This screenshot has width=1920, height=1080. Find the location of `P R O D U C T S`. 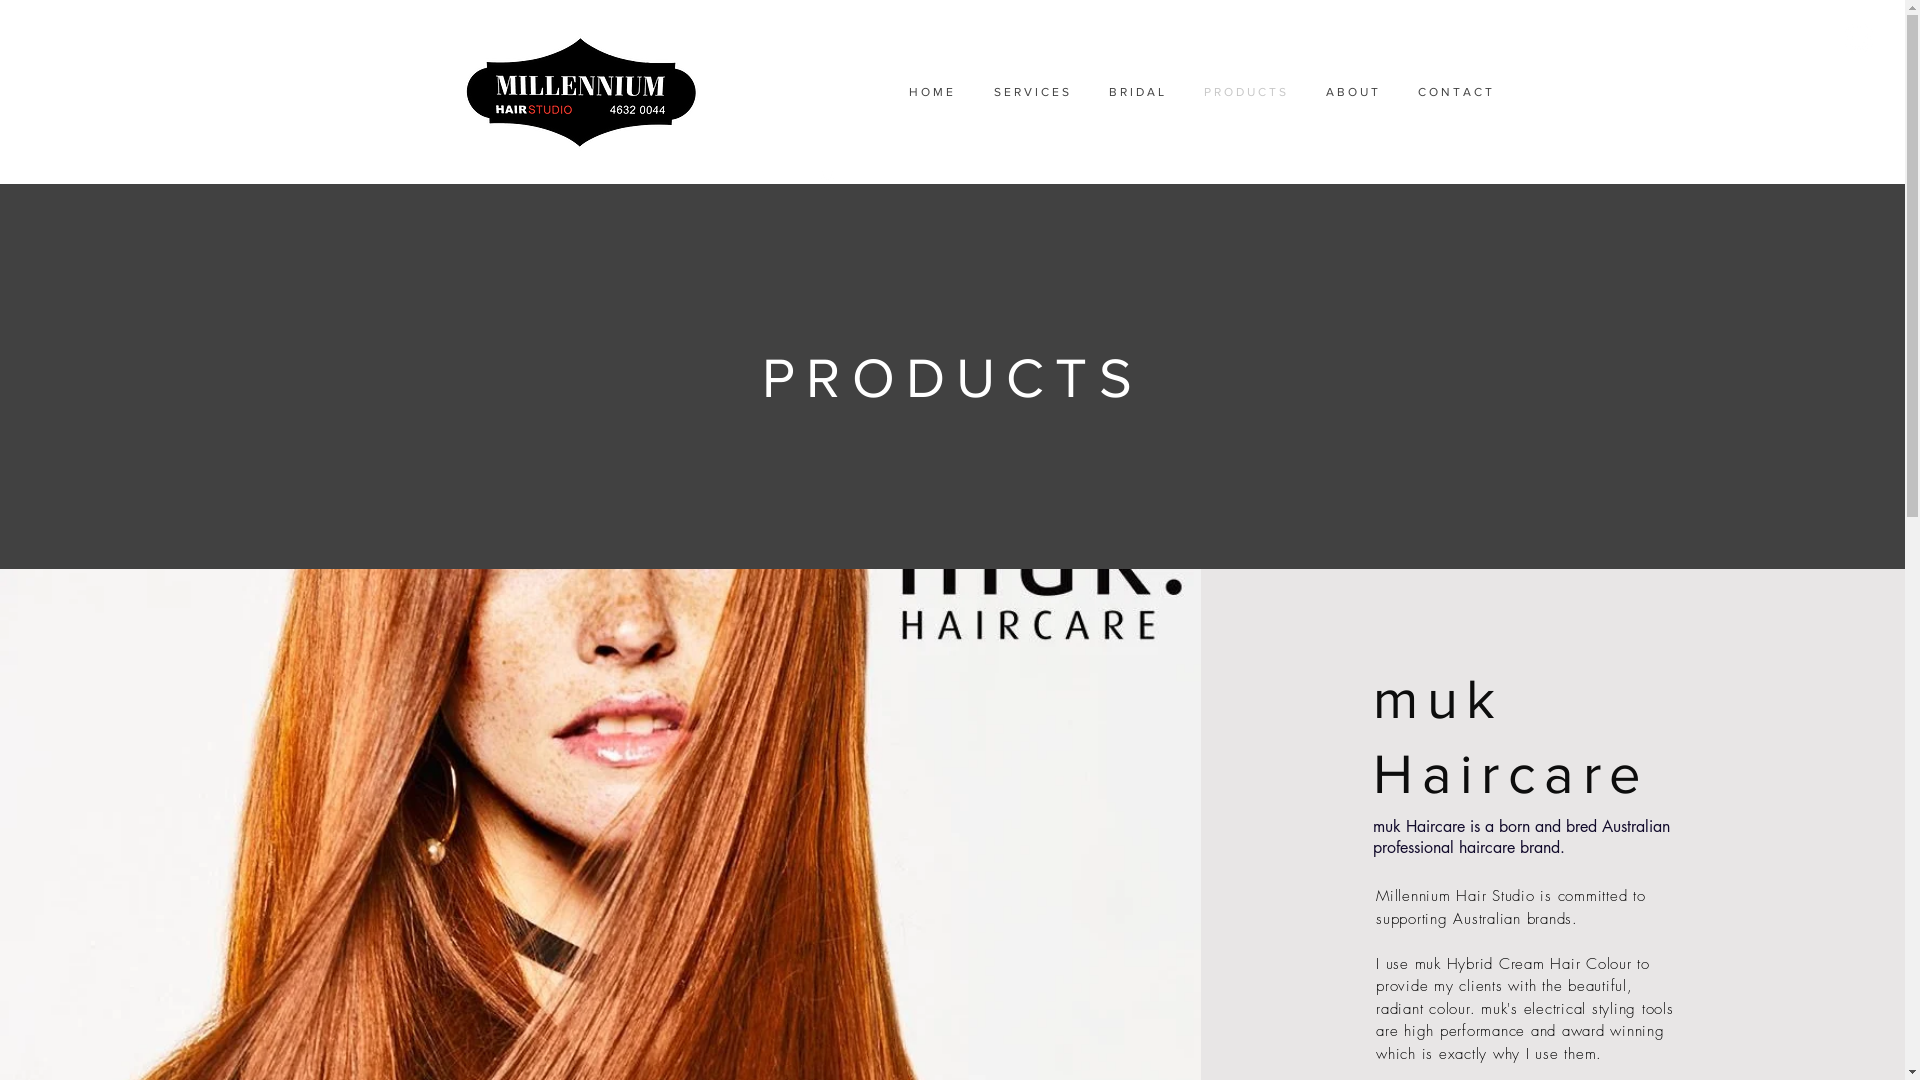

P R O D U C T S is located at coordinates (1245, 92).